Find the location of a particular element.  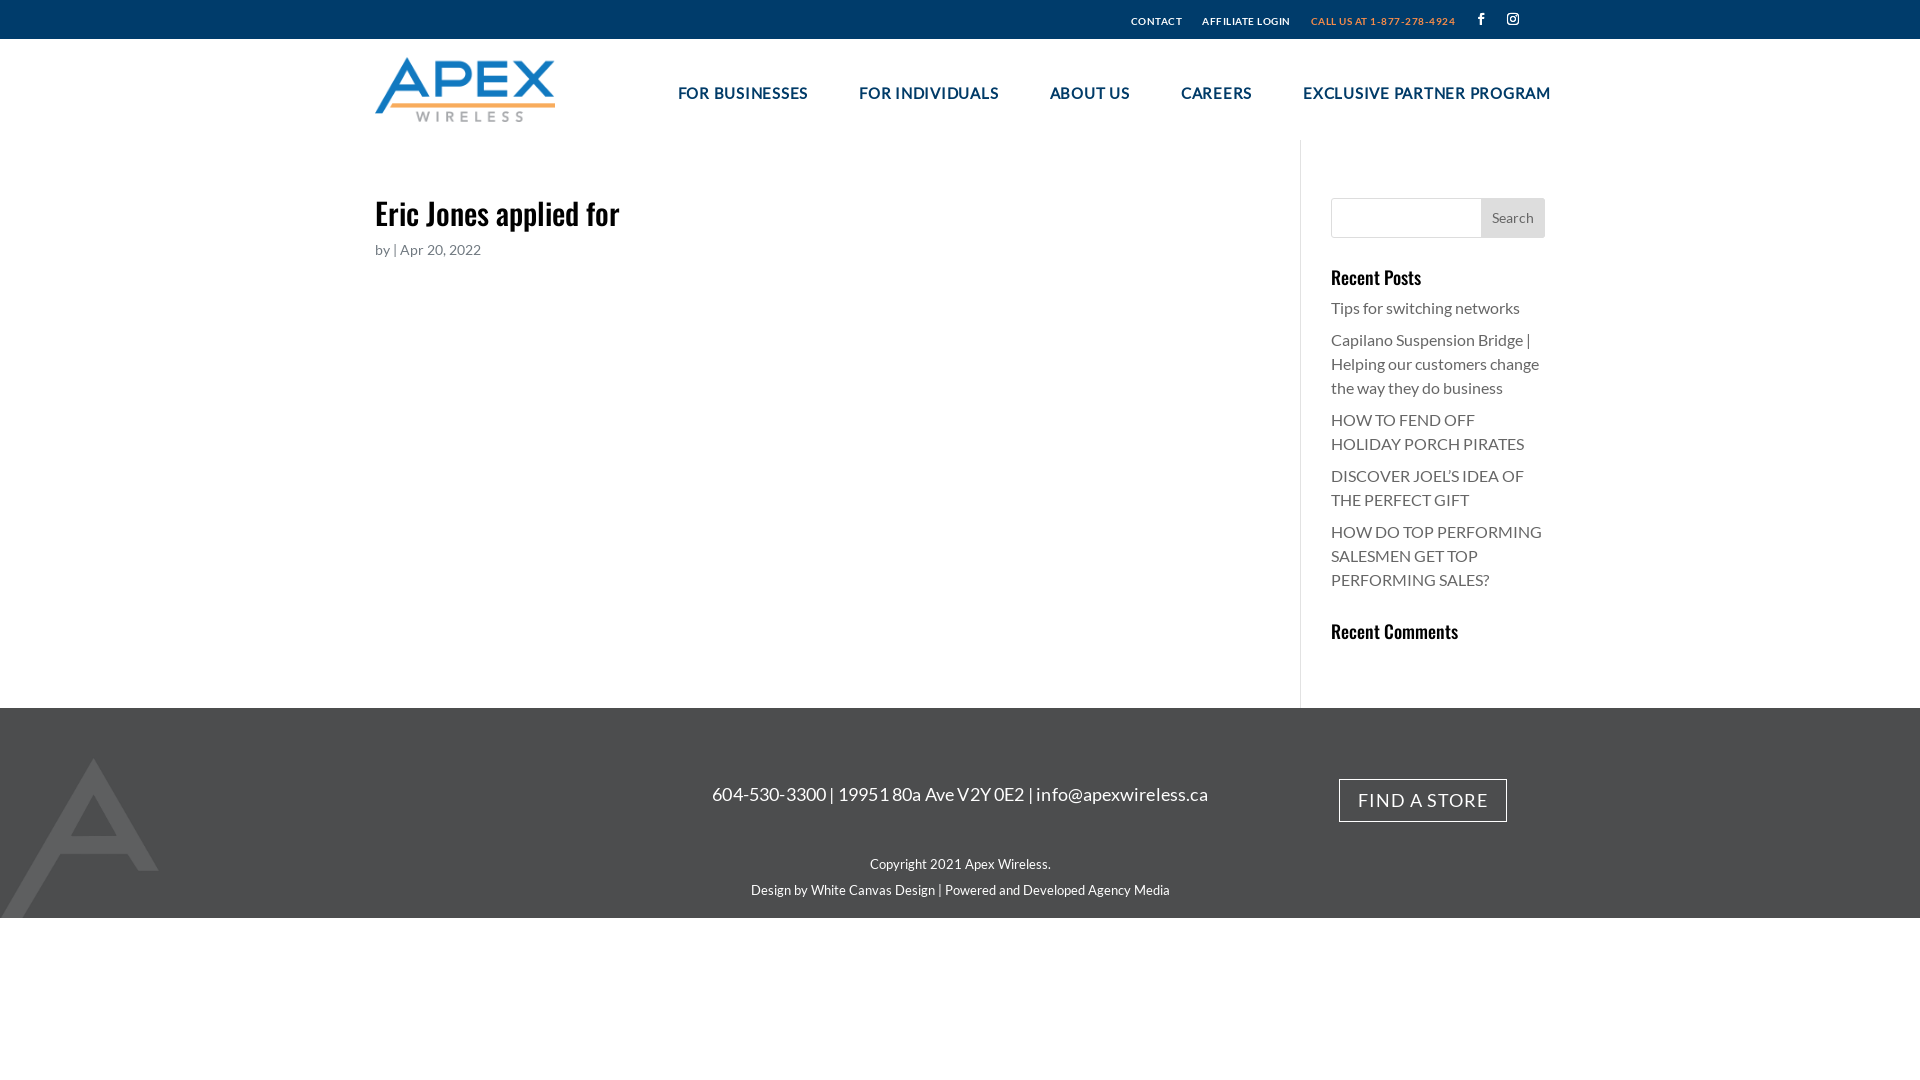

Search is located at coordinates (1513, 218).